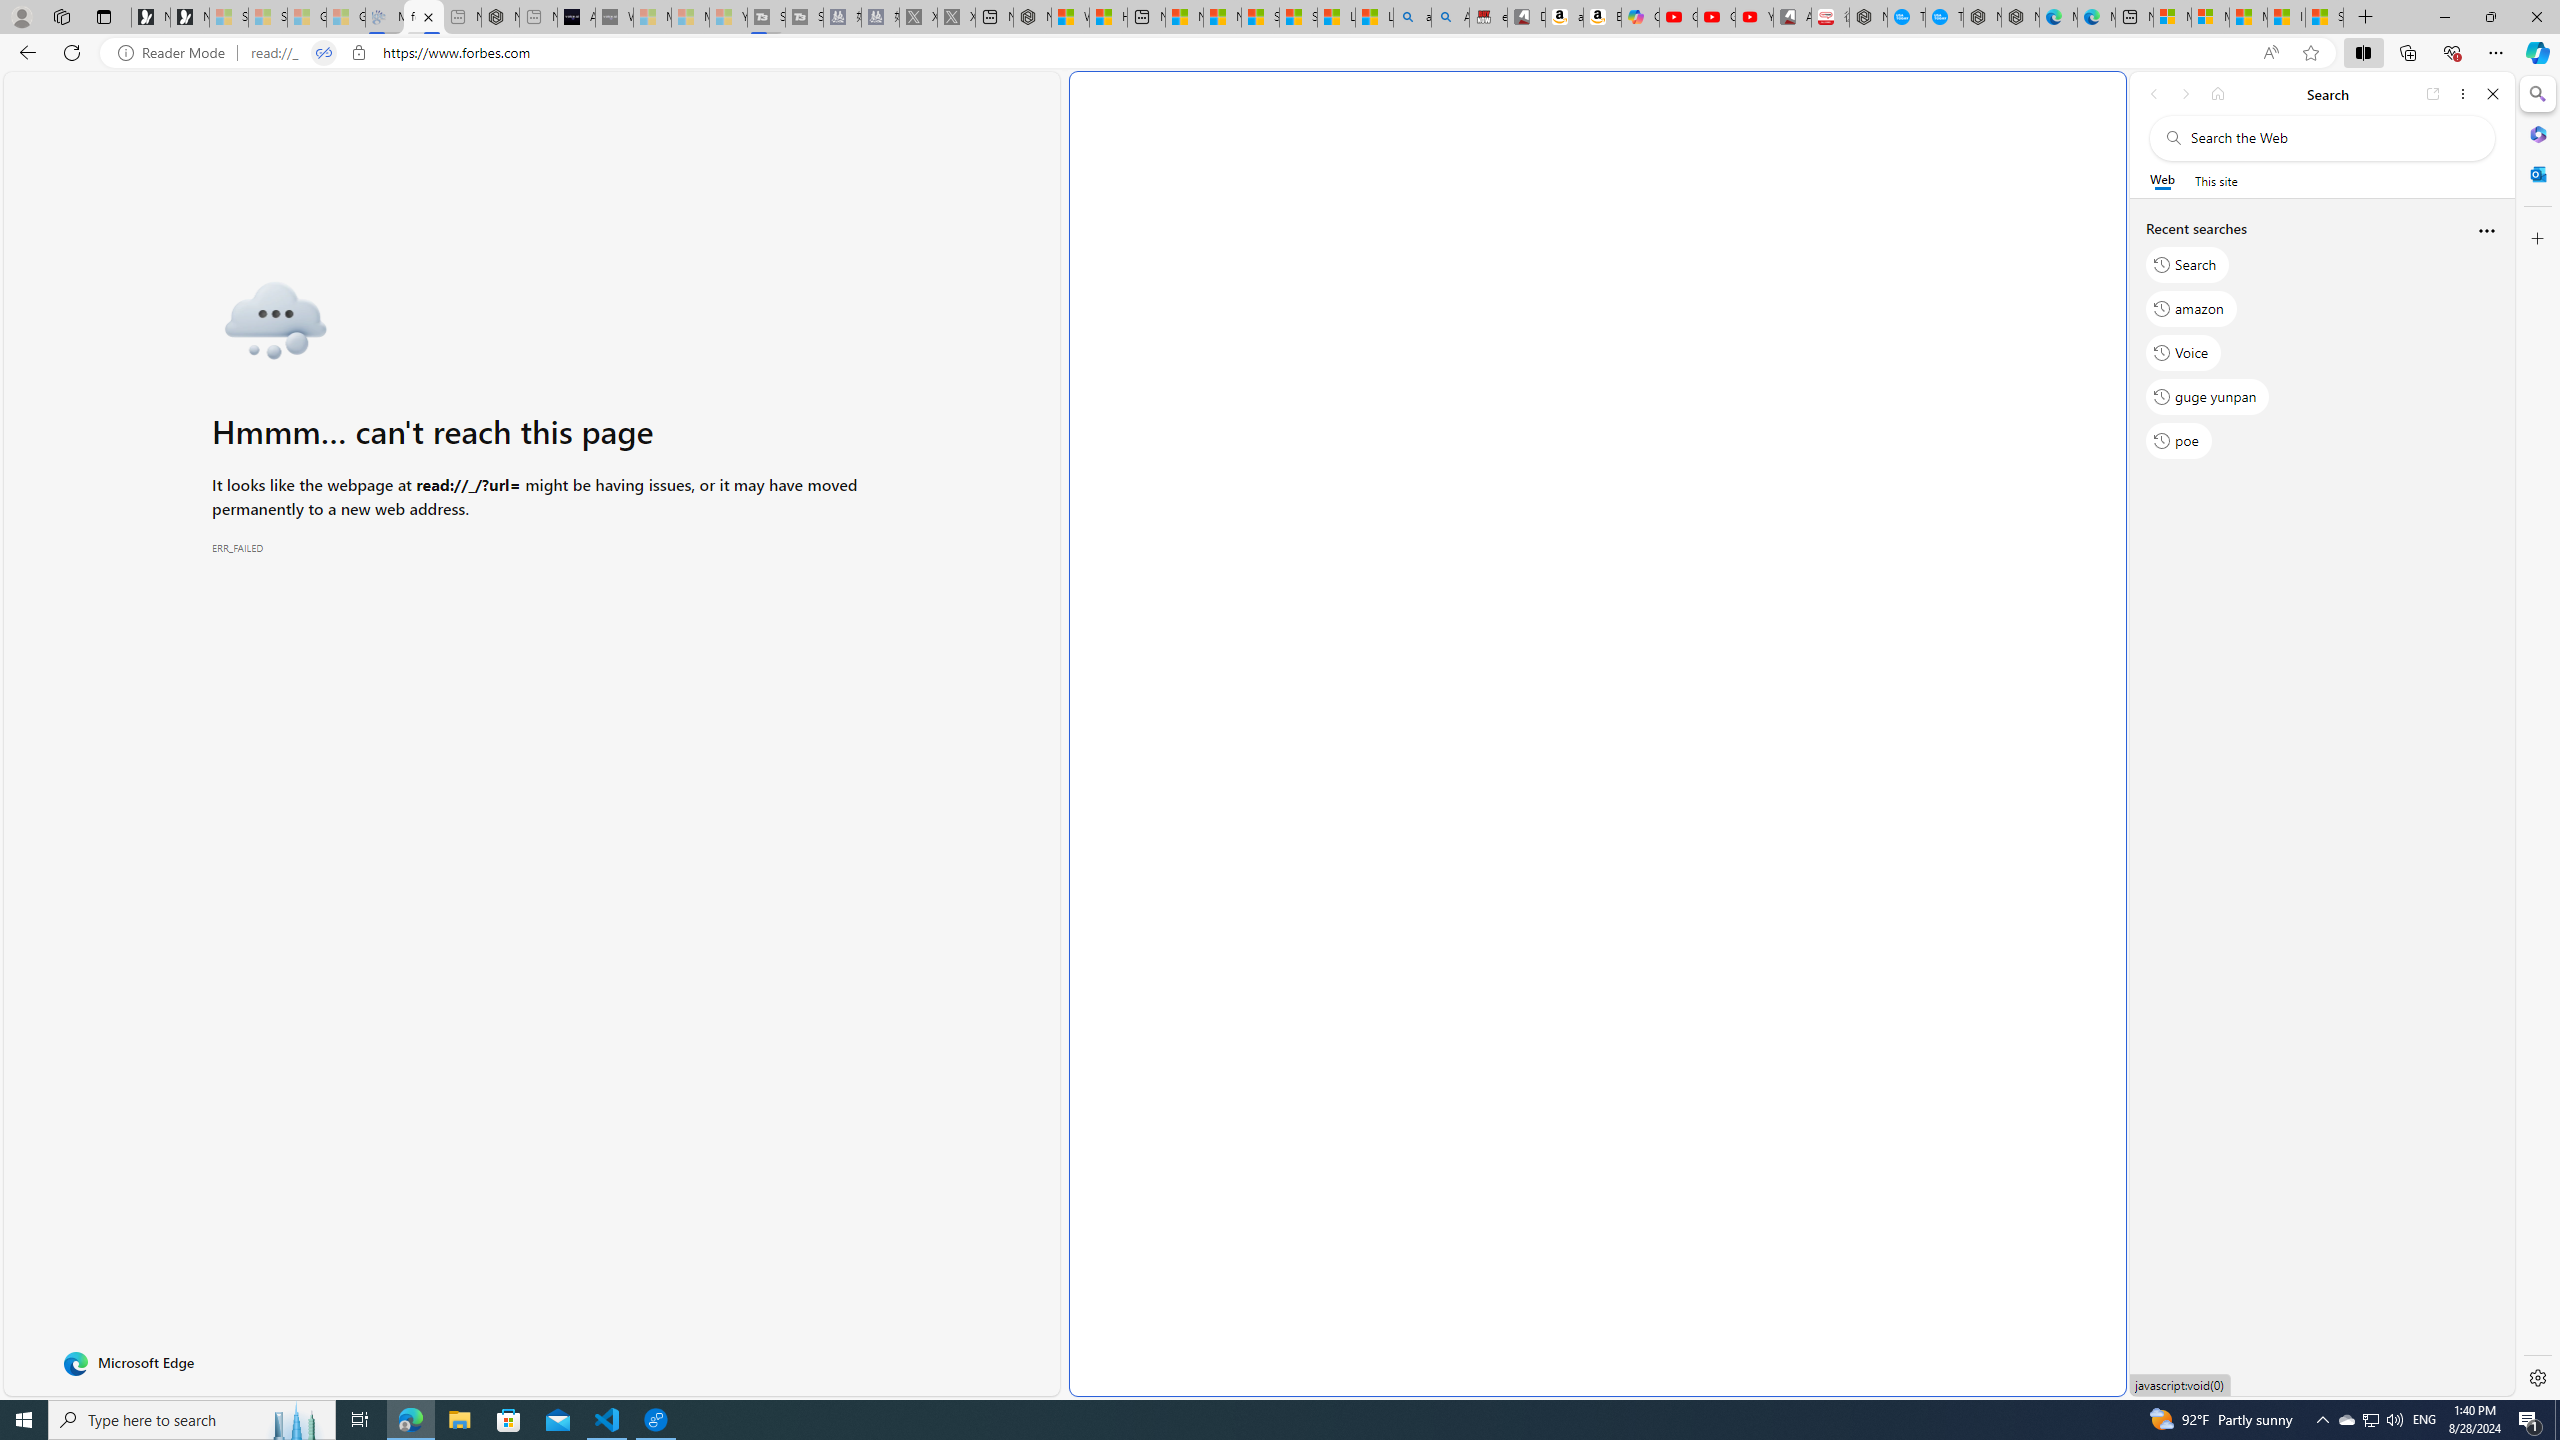  I want to click on Address and search bar, so click(1248, 53).